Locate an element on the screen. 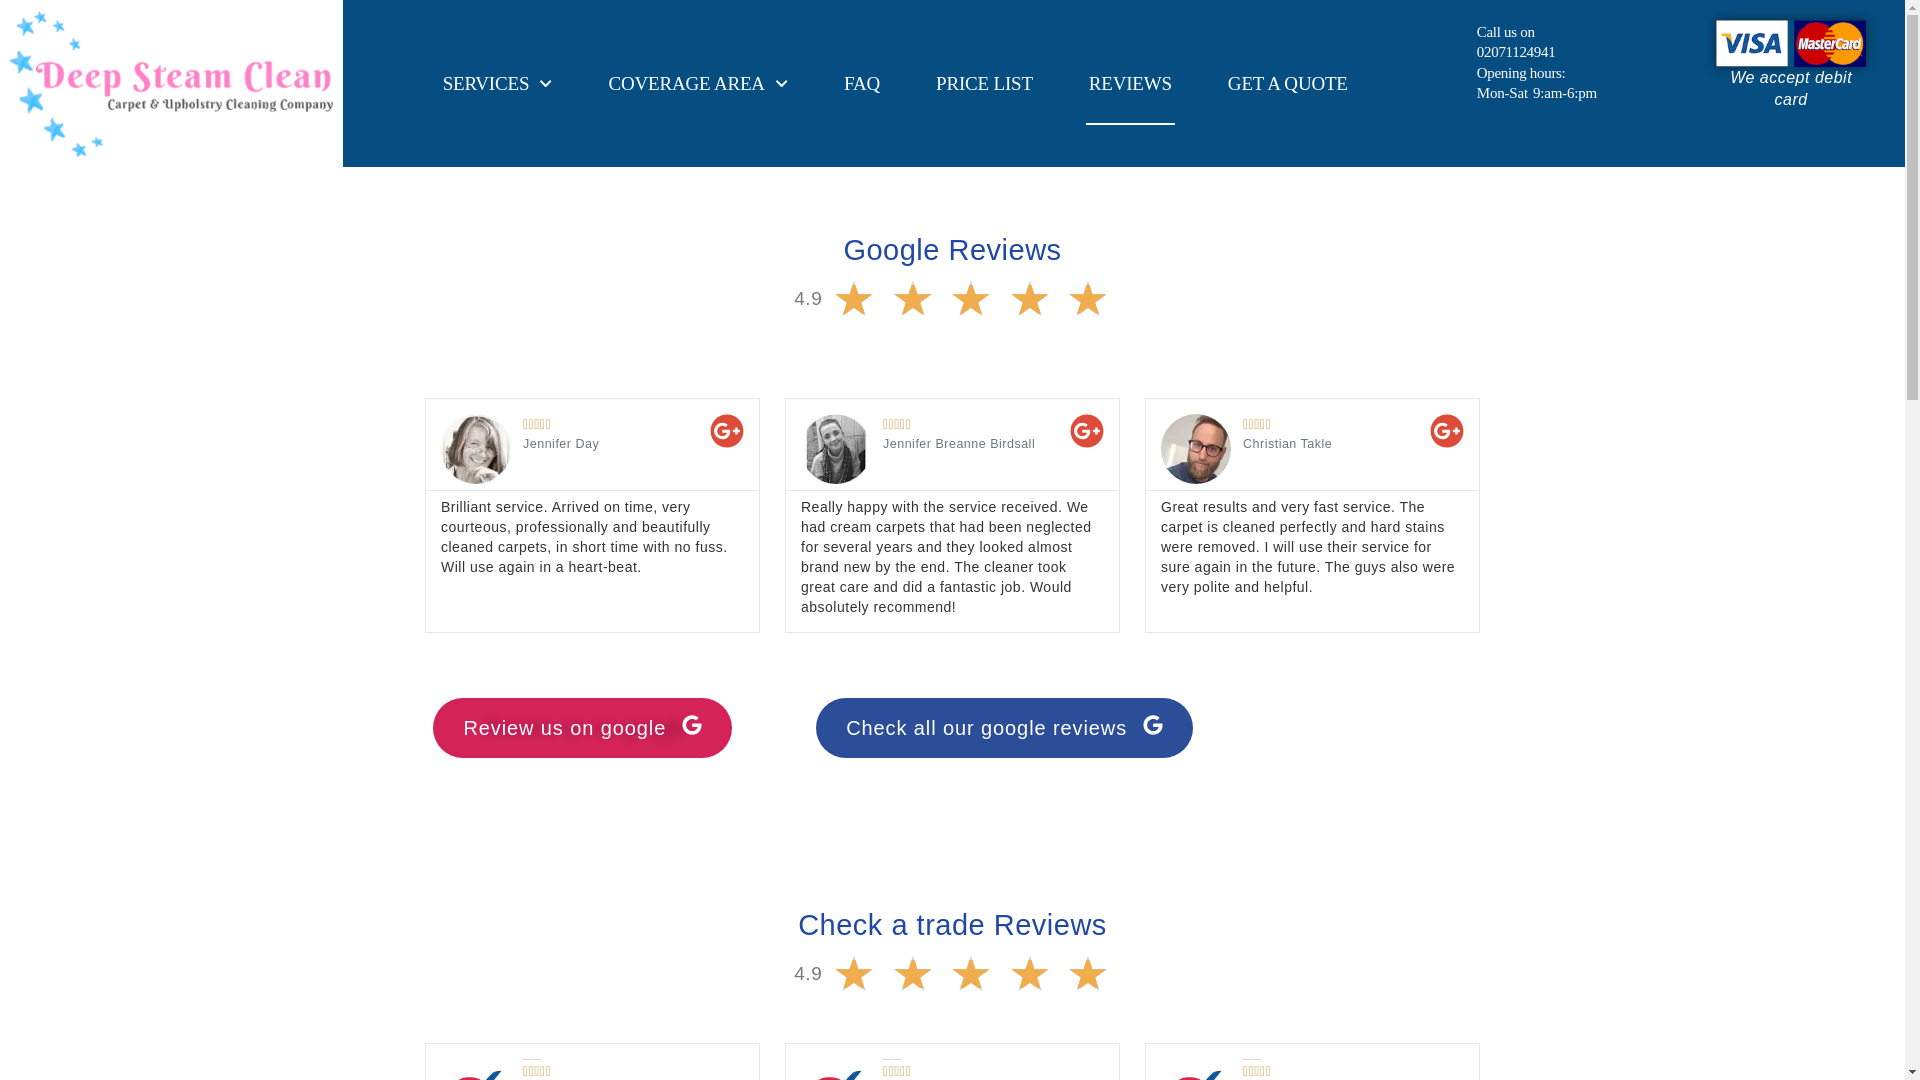 Image resolution: width=1920 pixels, height=1080 pixels. PRICE LIST is located at coordinates (984, 84).